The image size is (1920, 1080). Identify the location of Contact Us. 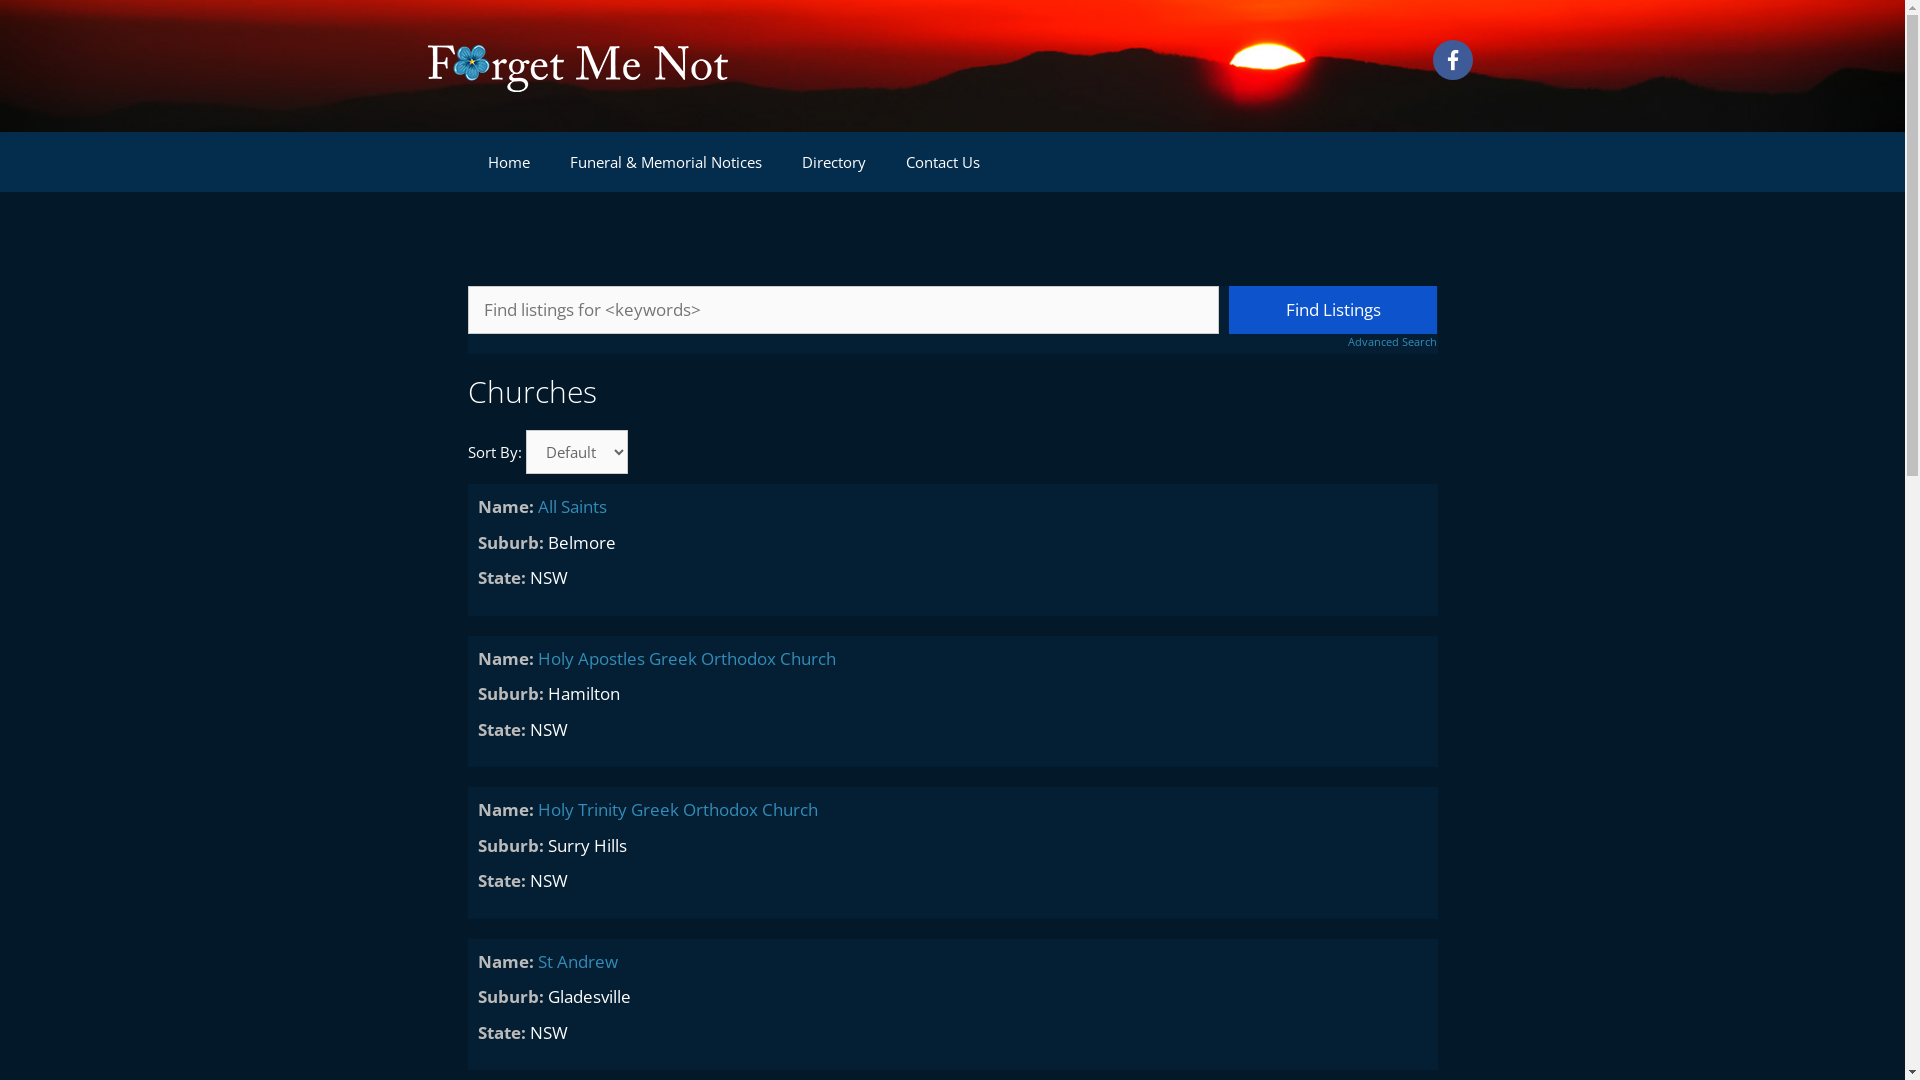
(943, 162).